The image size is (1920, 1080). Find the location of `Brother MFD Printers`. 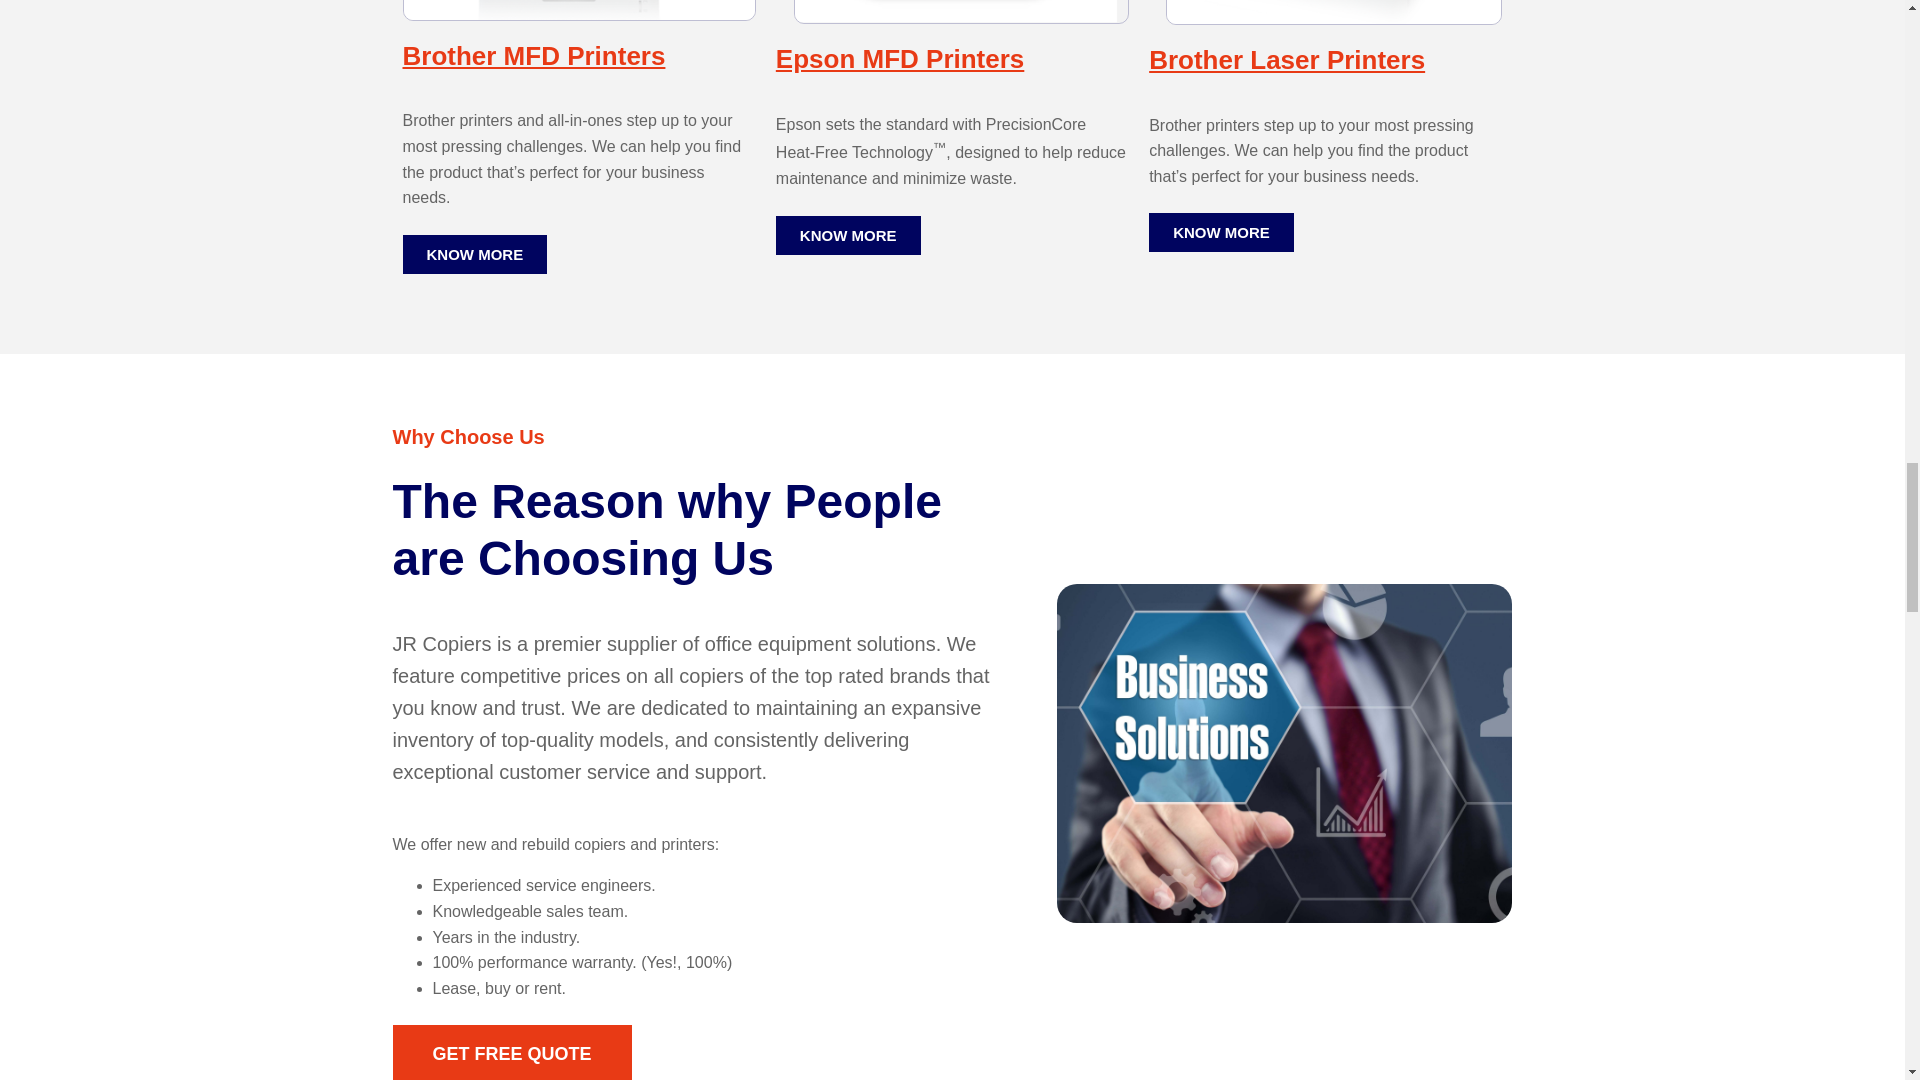

Brother MFD Printers is located at coordinates (532, 56).